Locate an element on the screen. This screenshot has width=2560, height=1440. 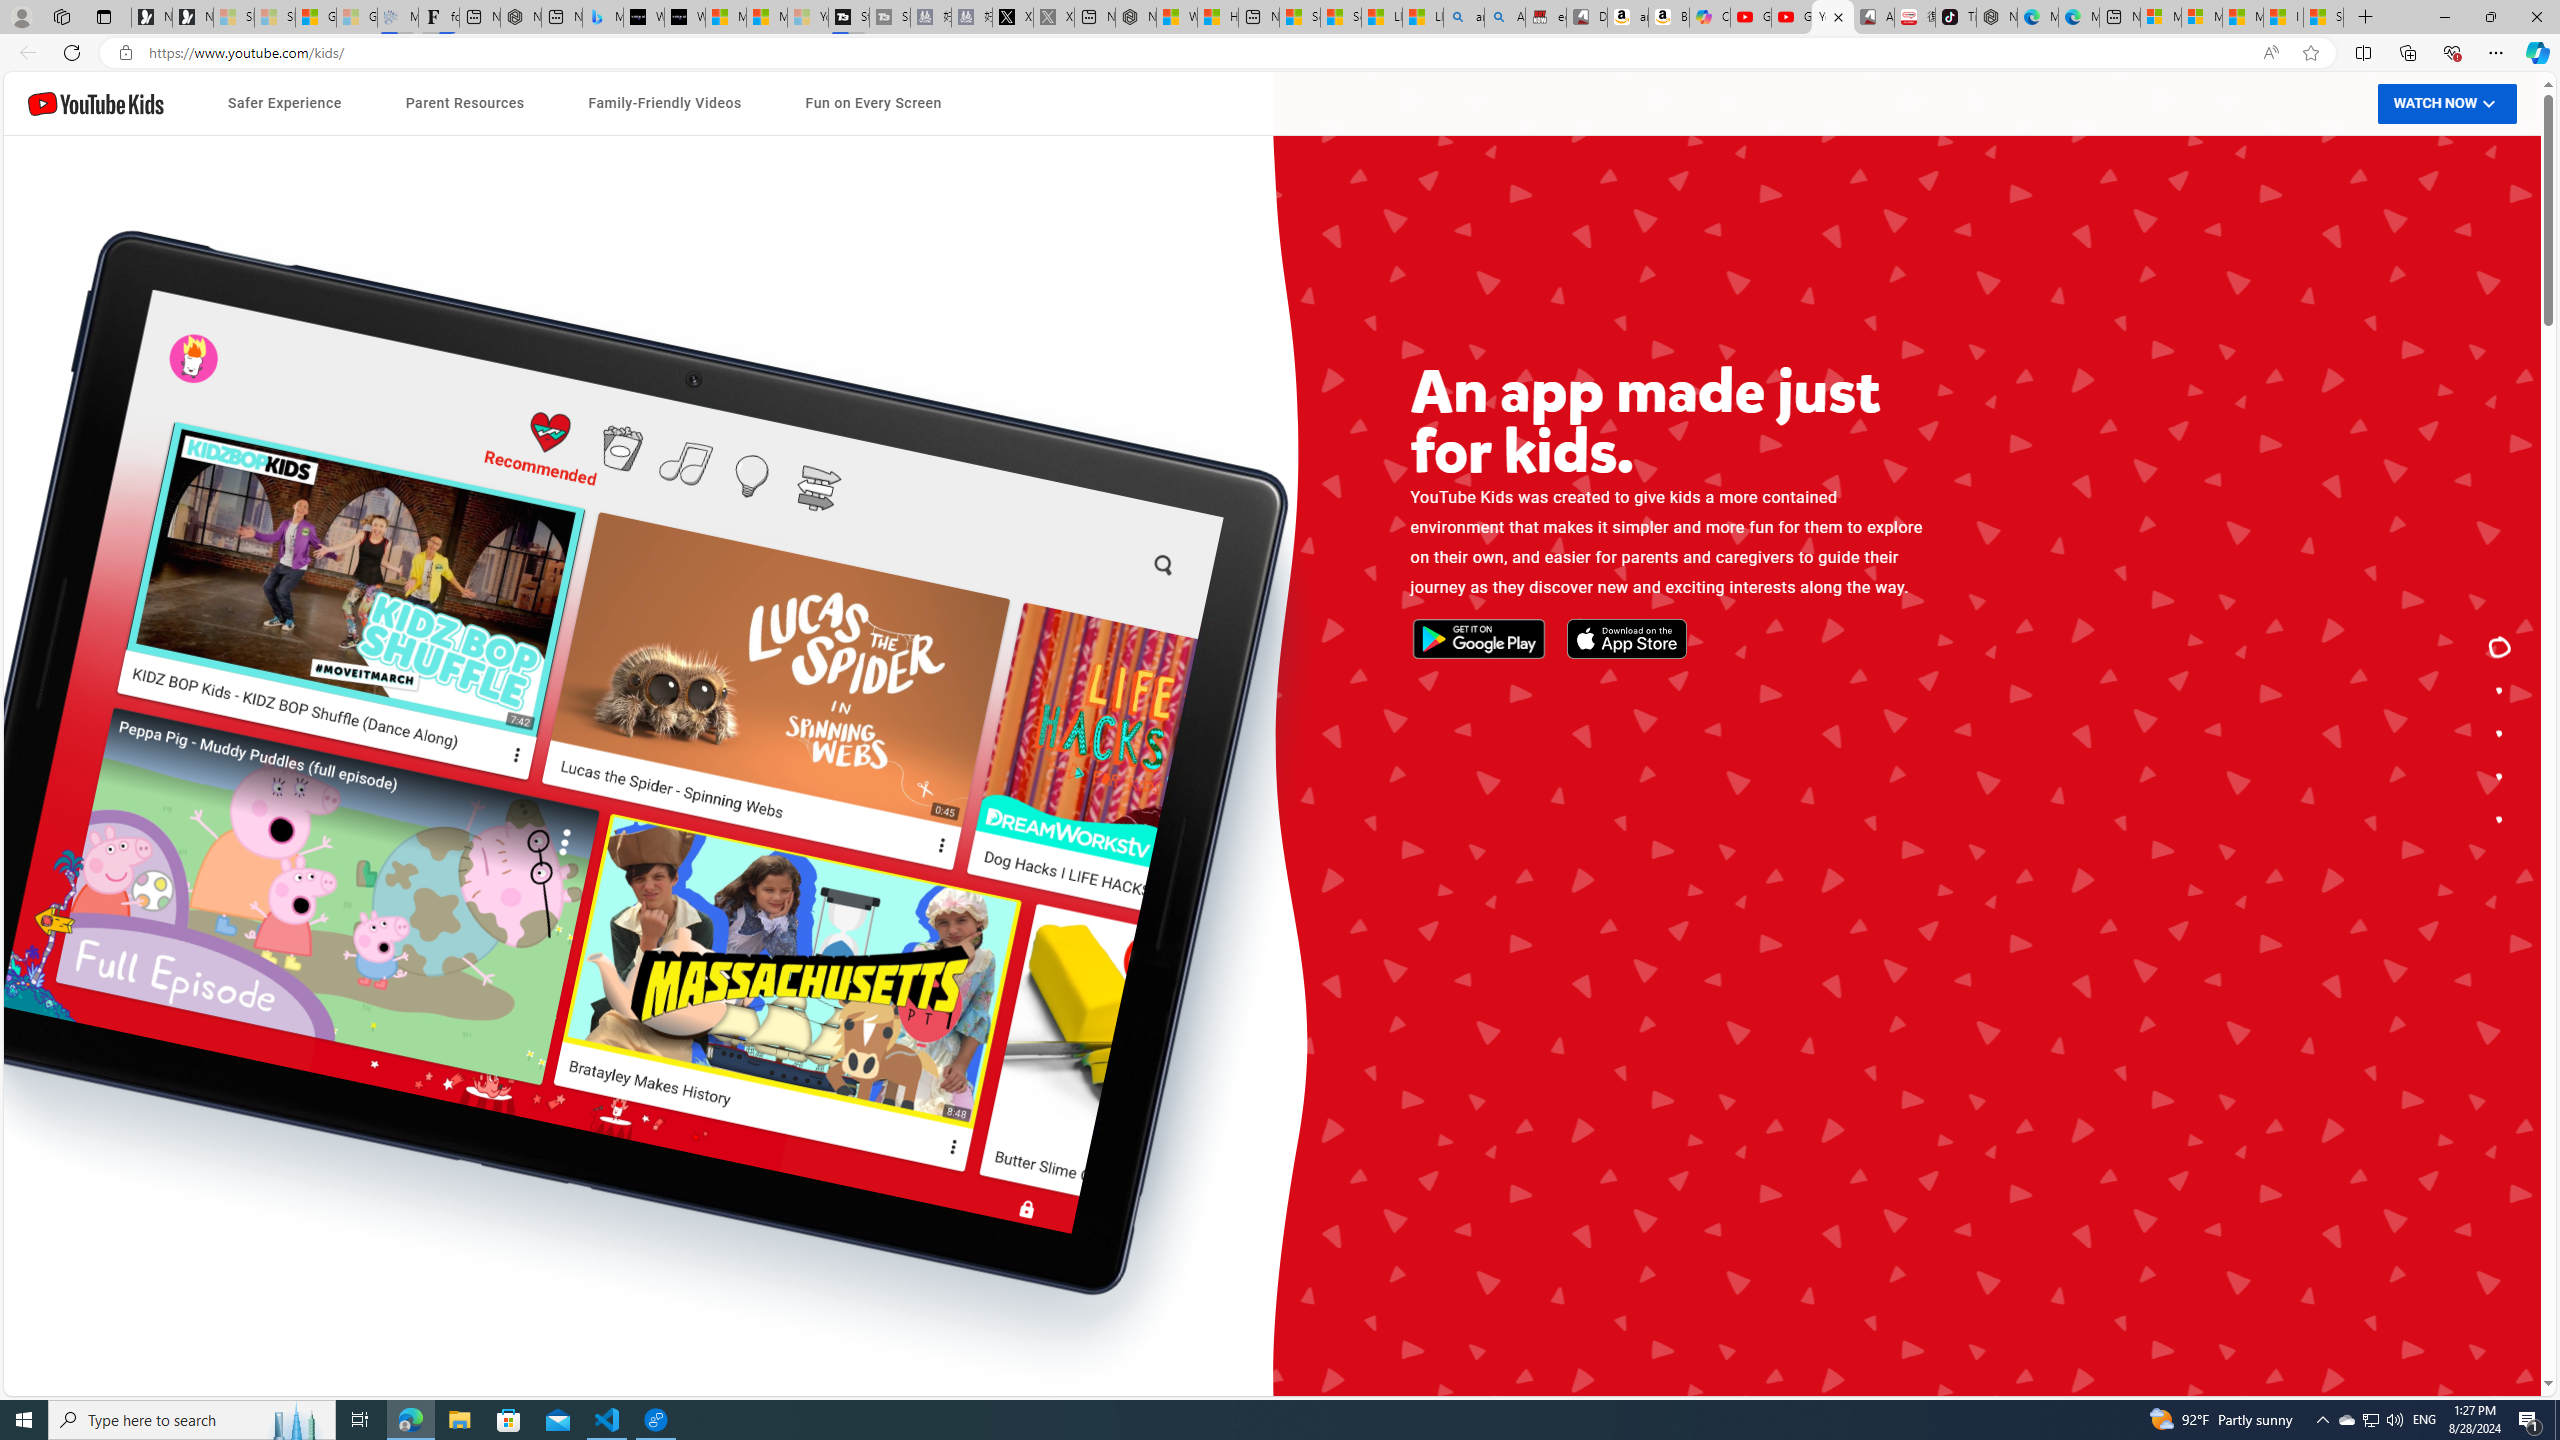
Class: ytk__arrow-link-icon ytk-desktop-up-only-inline is located at coordinates (1607, 778).